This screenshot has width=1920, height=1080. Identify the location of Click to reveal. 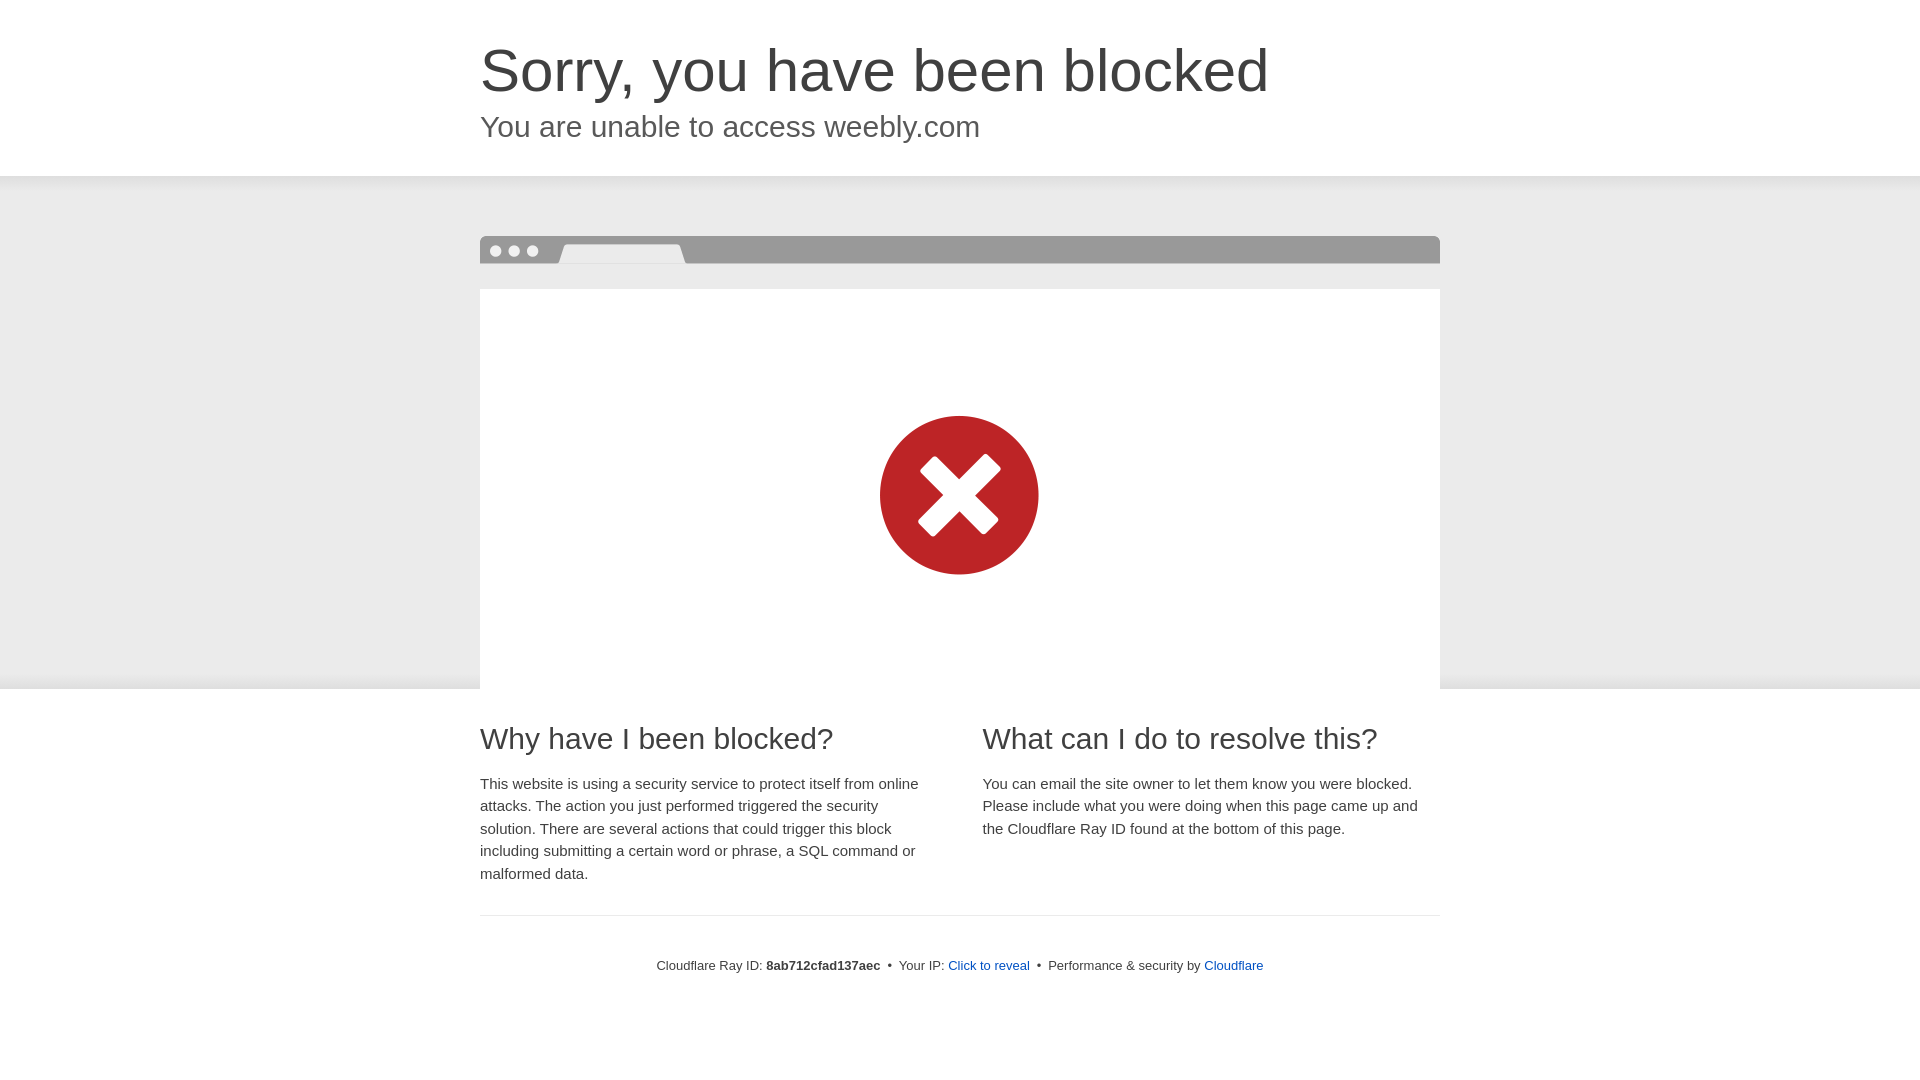
(988, 966).